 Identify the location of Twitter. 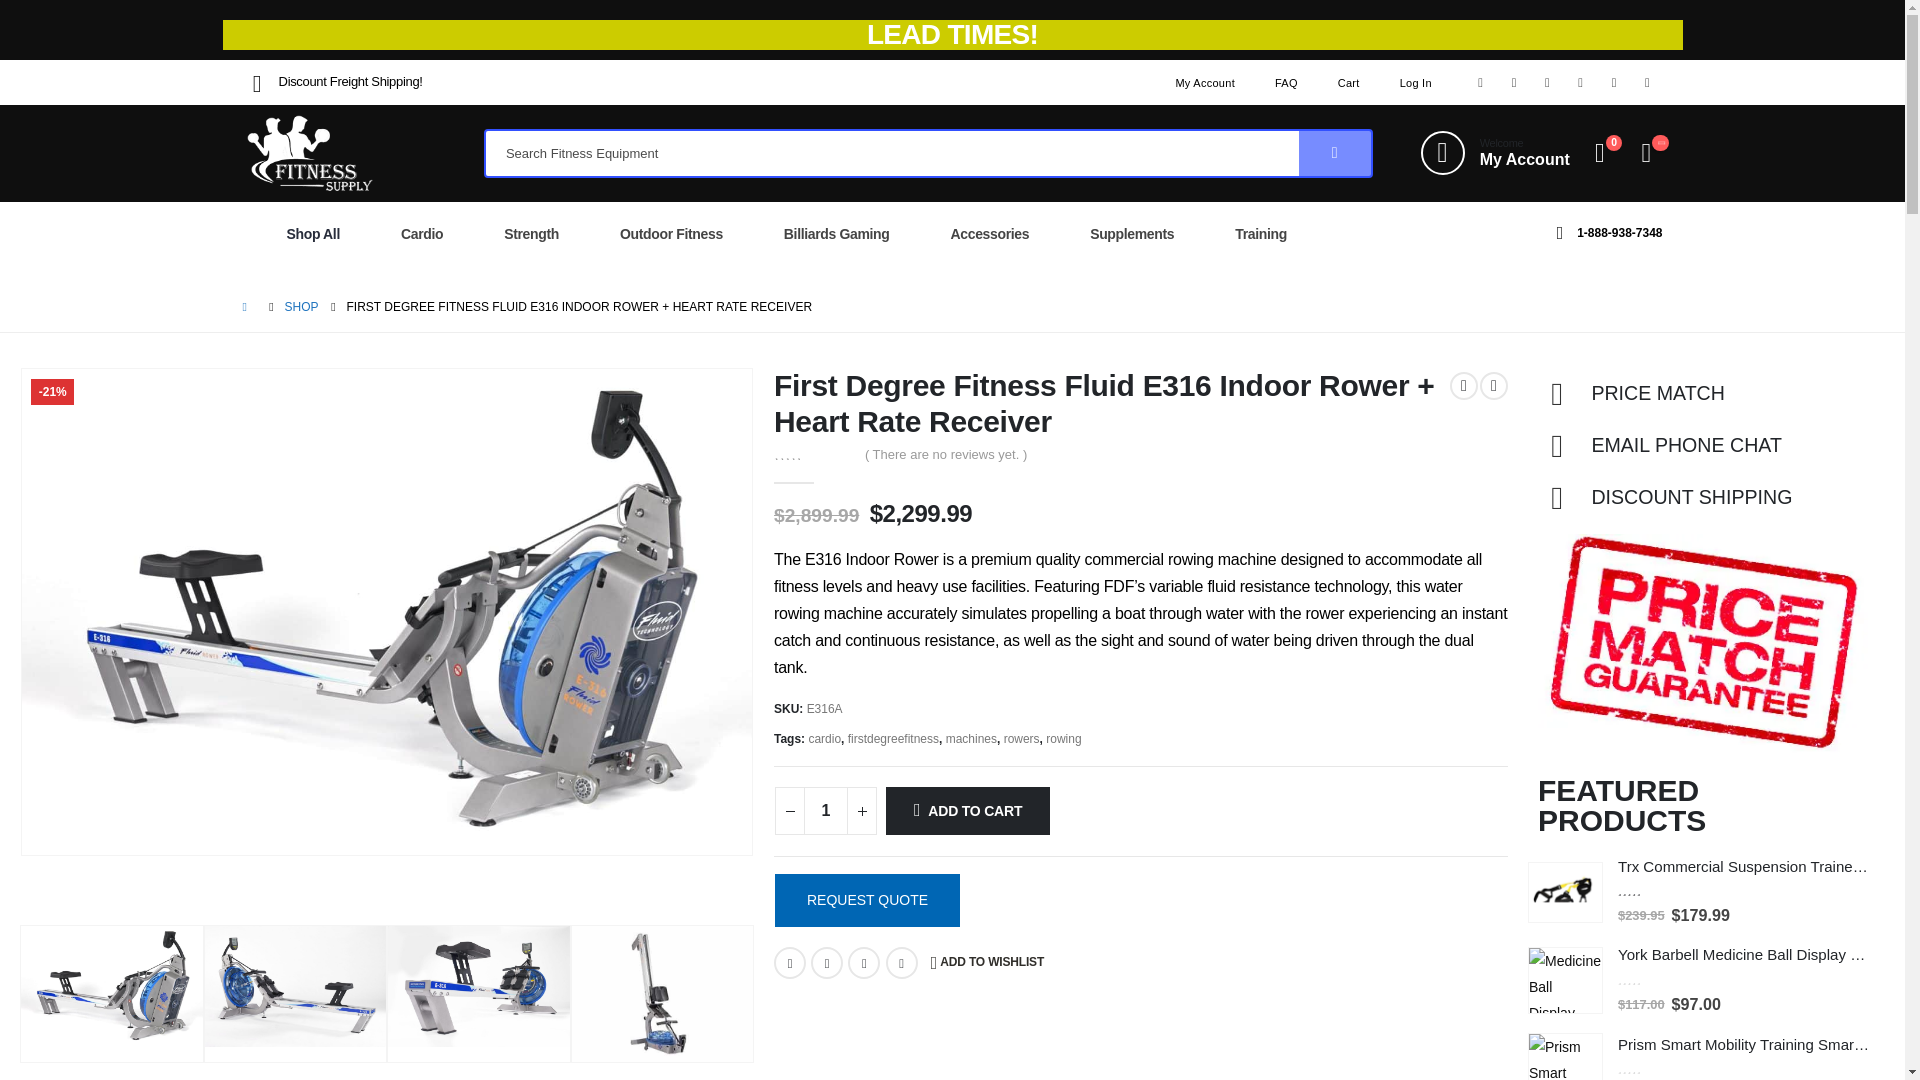
(1514, 83).